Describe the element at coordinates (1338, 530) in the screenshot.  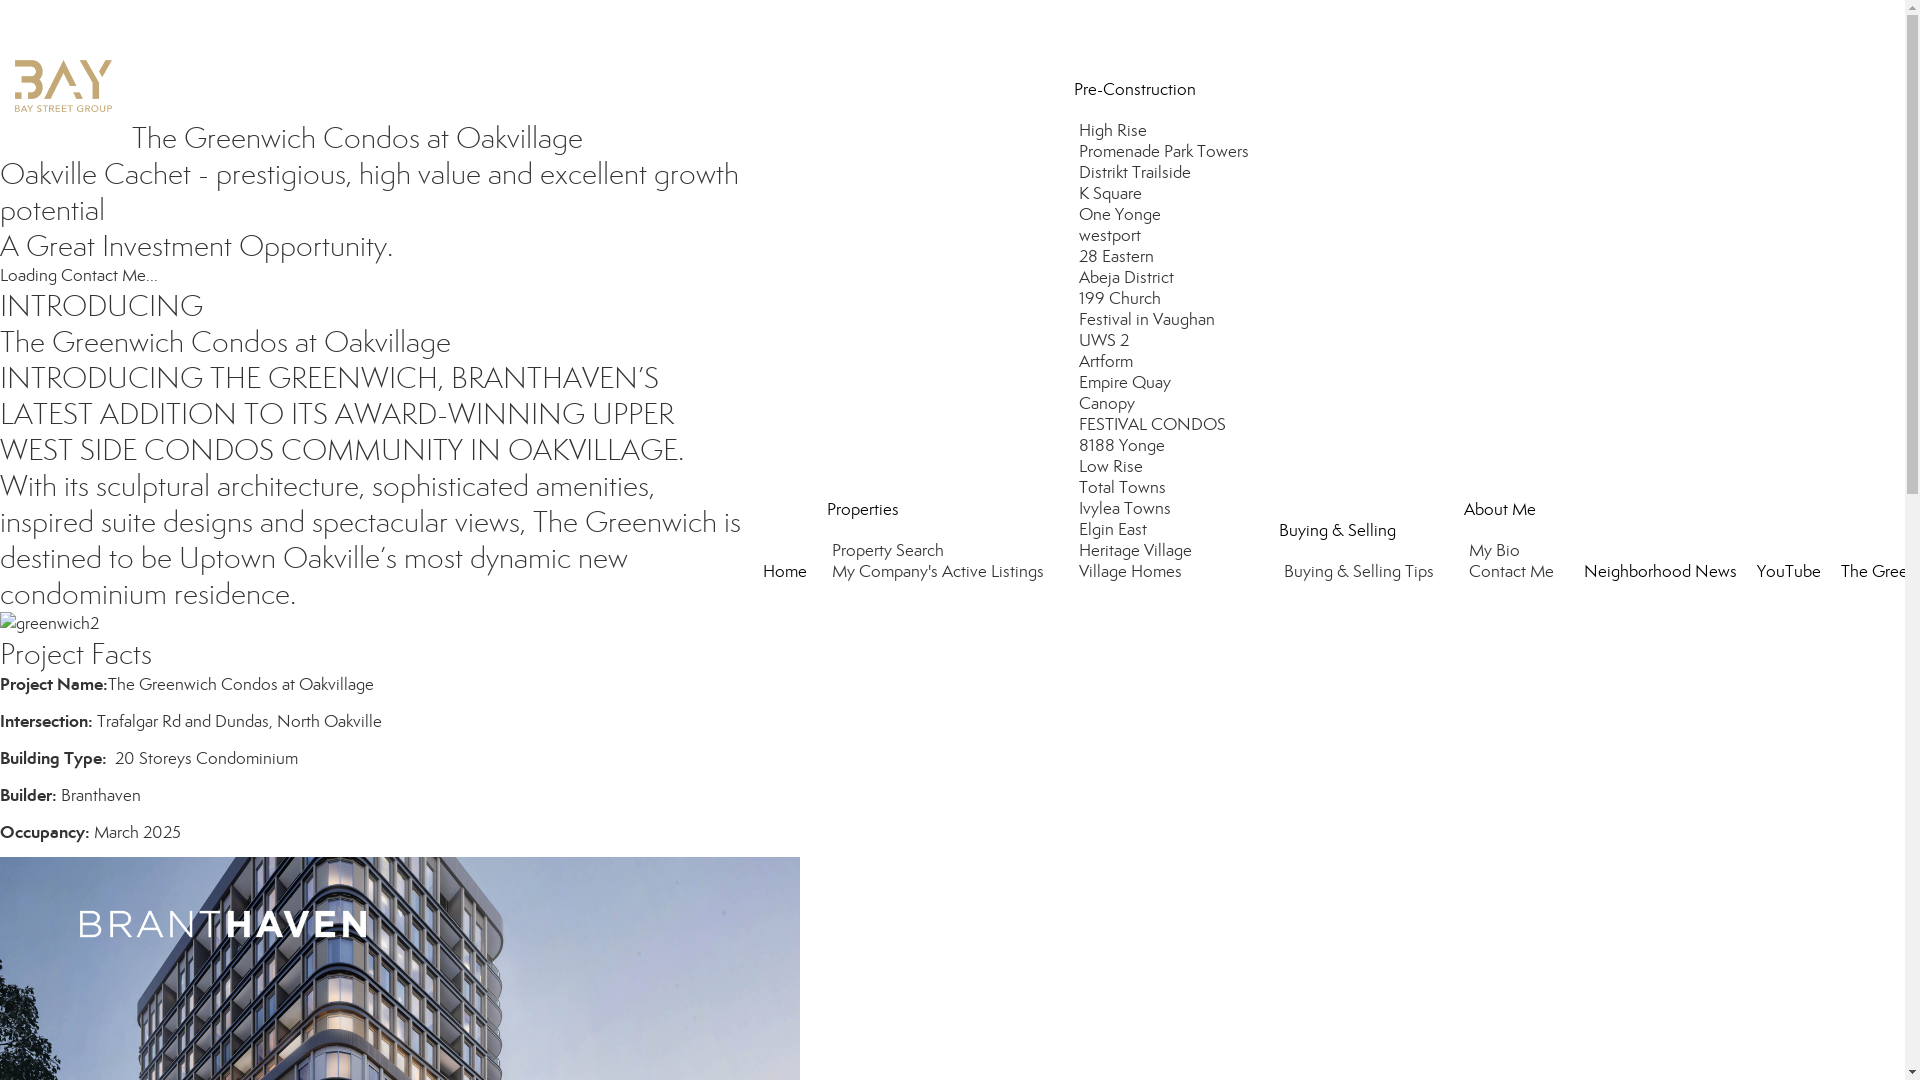
I see `Buying & Selling` at that location.